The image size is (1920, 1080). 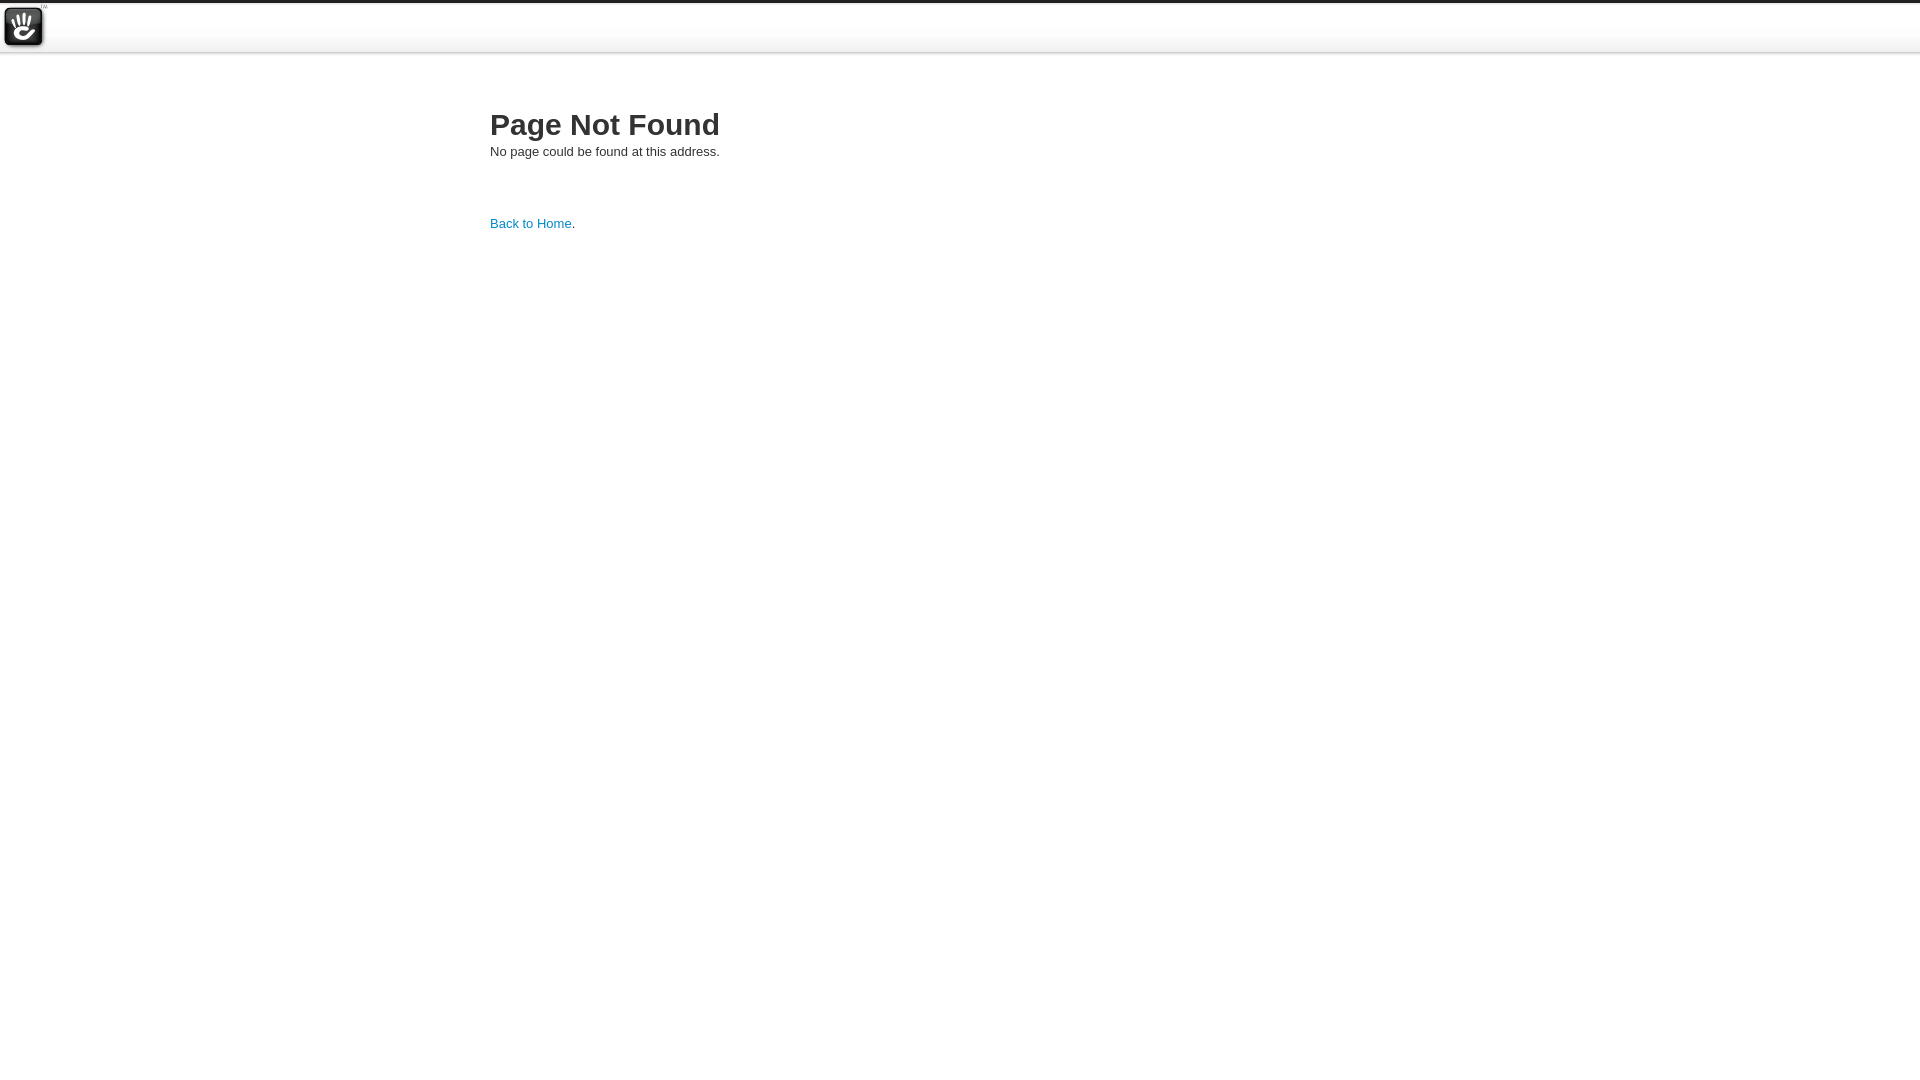 What do you see at coordinates (24, 28) in the screenshot?
I see `concrete5` at bounding box center [24, 28].